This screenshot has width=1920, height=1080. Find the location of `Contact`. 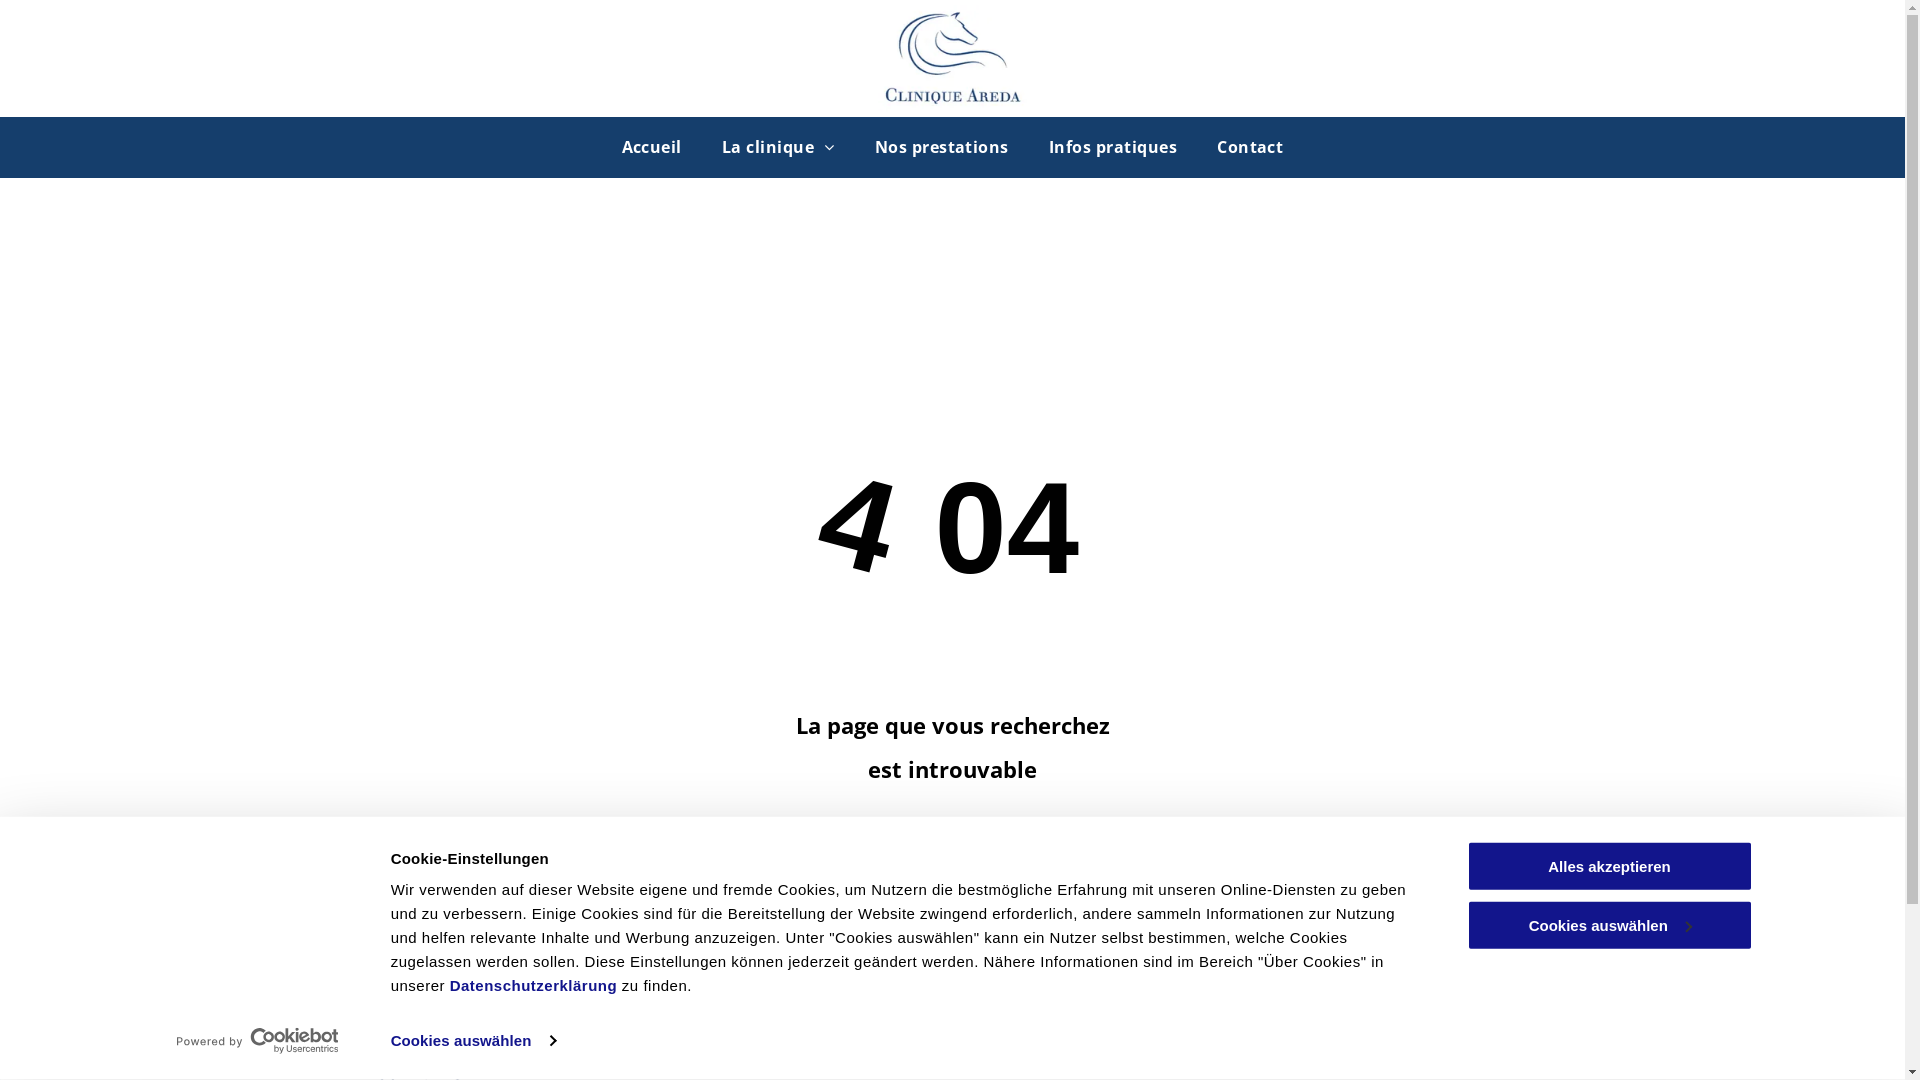

Contact is located at coordinates (1250, 147).